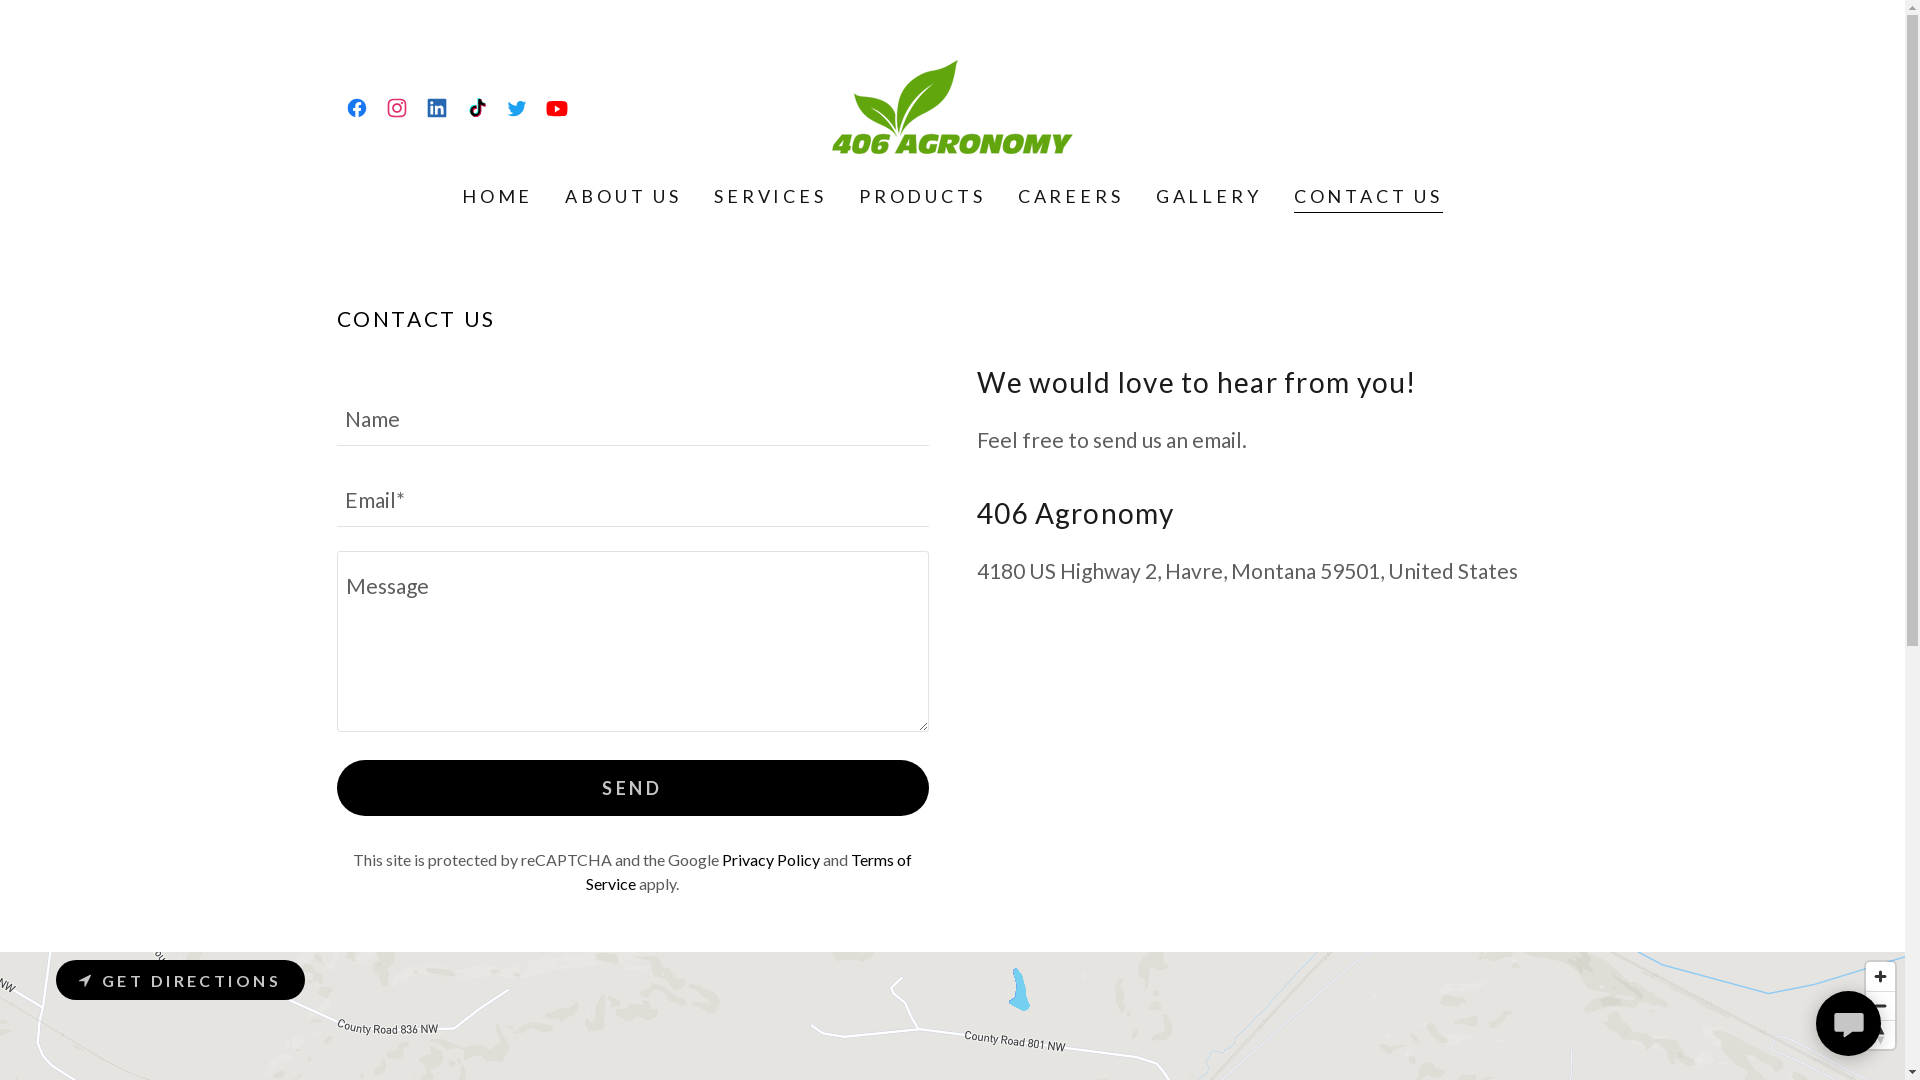 The height and width of the screenshot is (1080, 1920). I want to click on Privacy Policy, so click(771, 860).